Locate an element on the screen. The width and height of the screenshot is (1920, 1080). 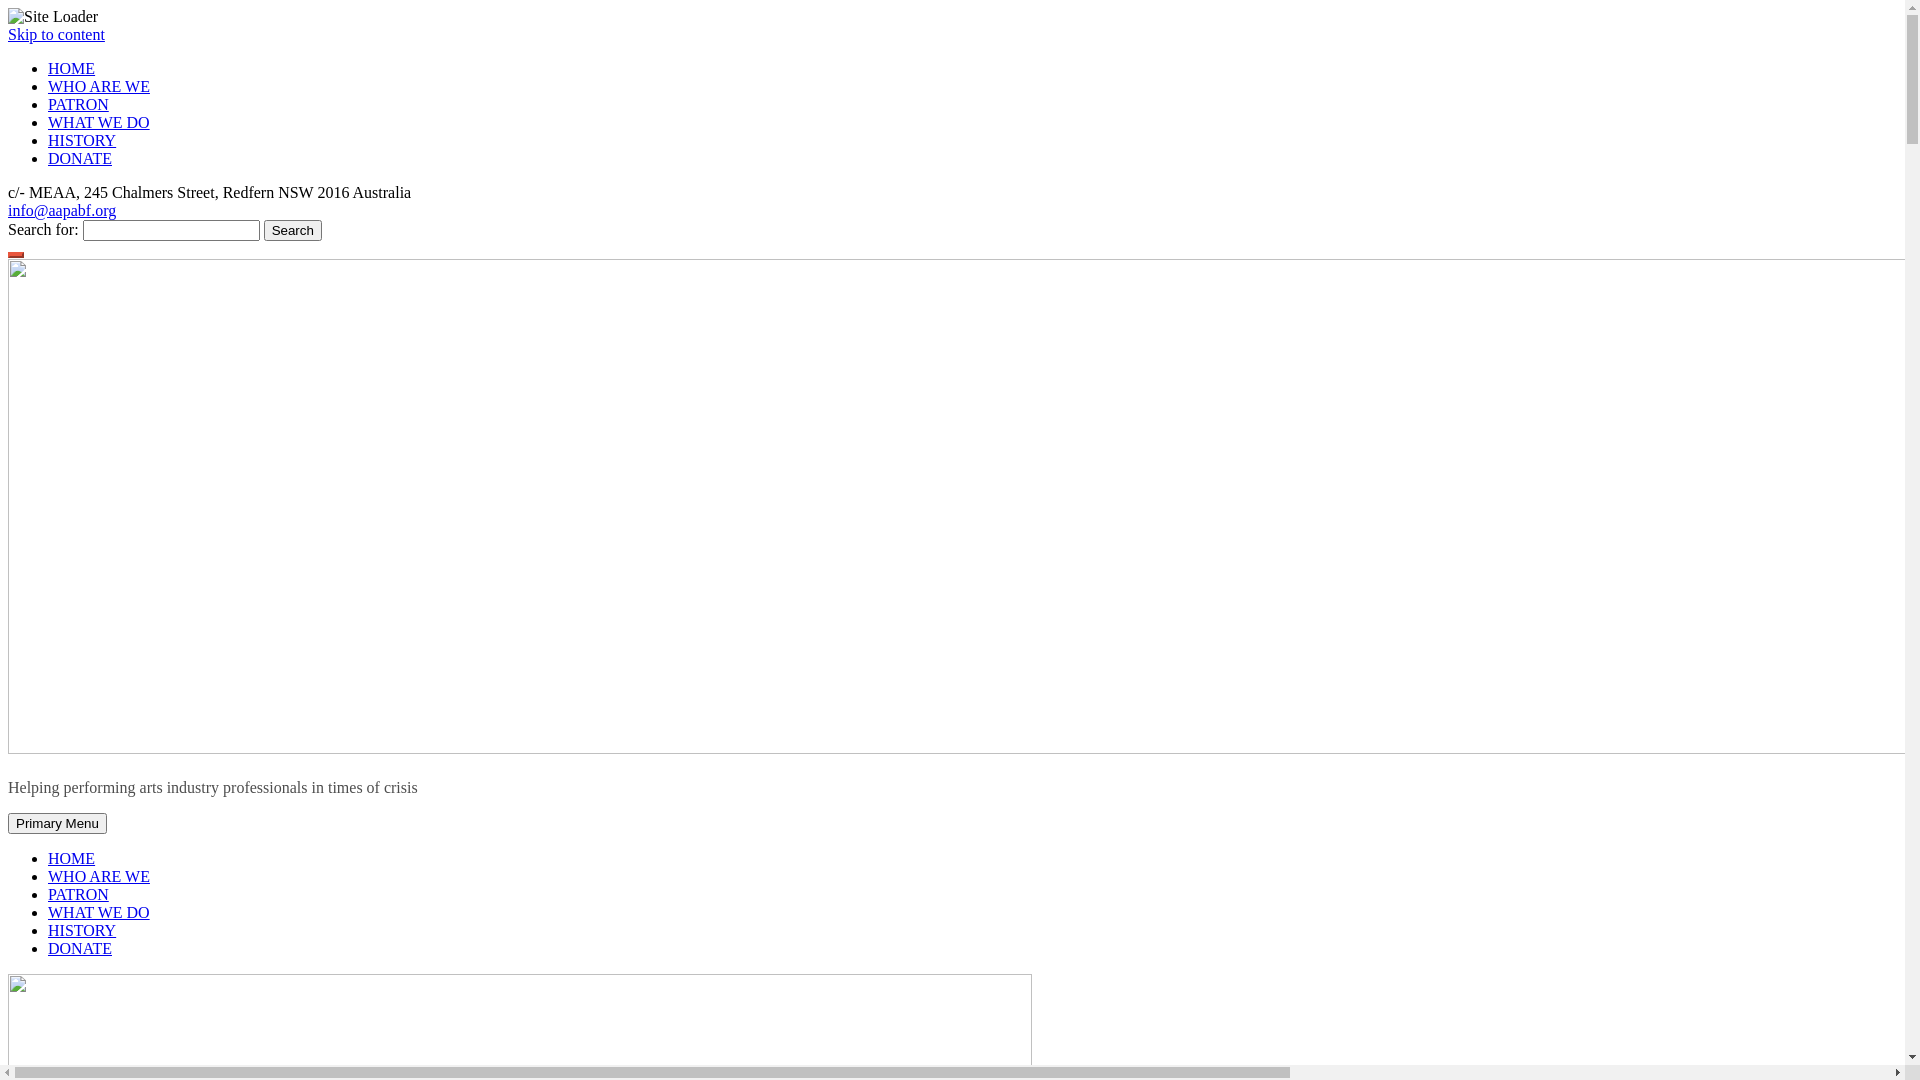
WHO ARE WE is located at coordinates (99, 876).